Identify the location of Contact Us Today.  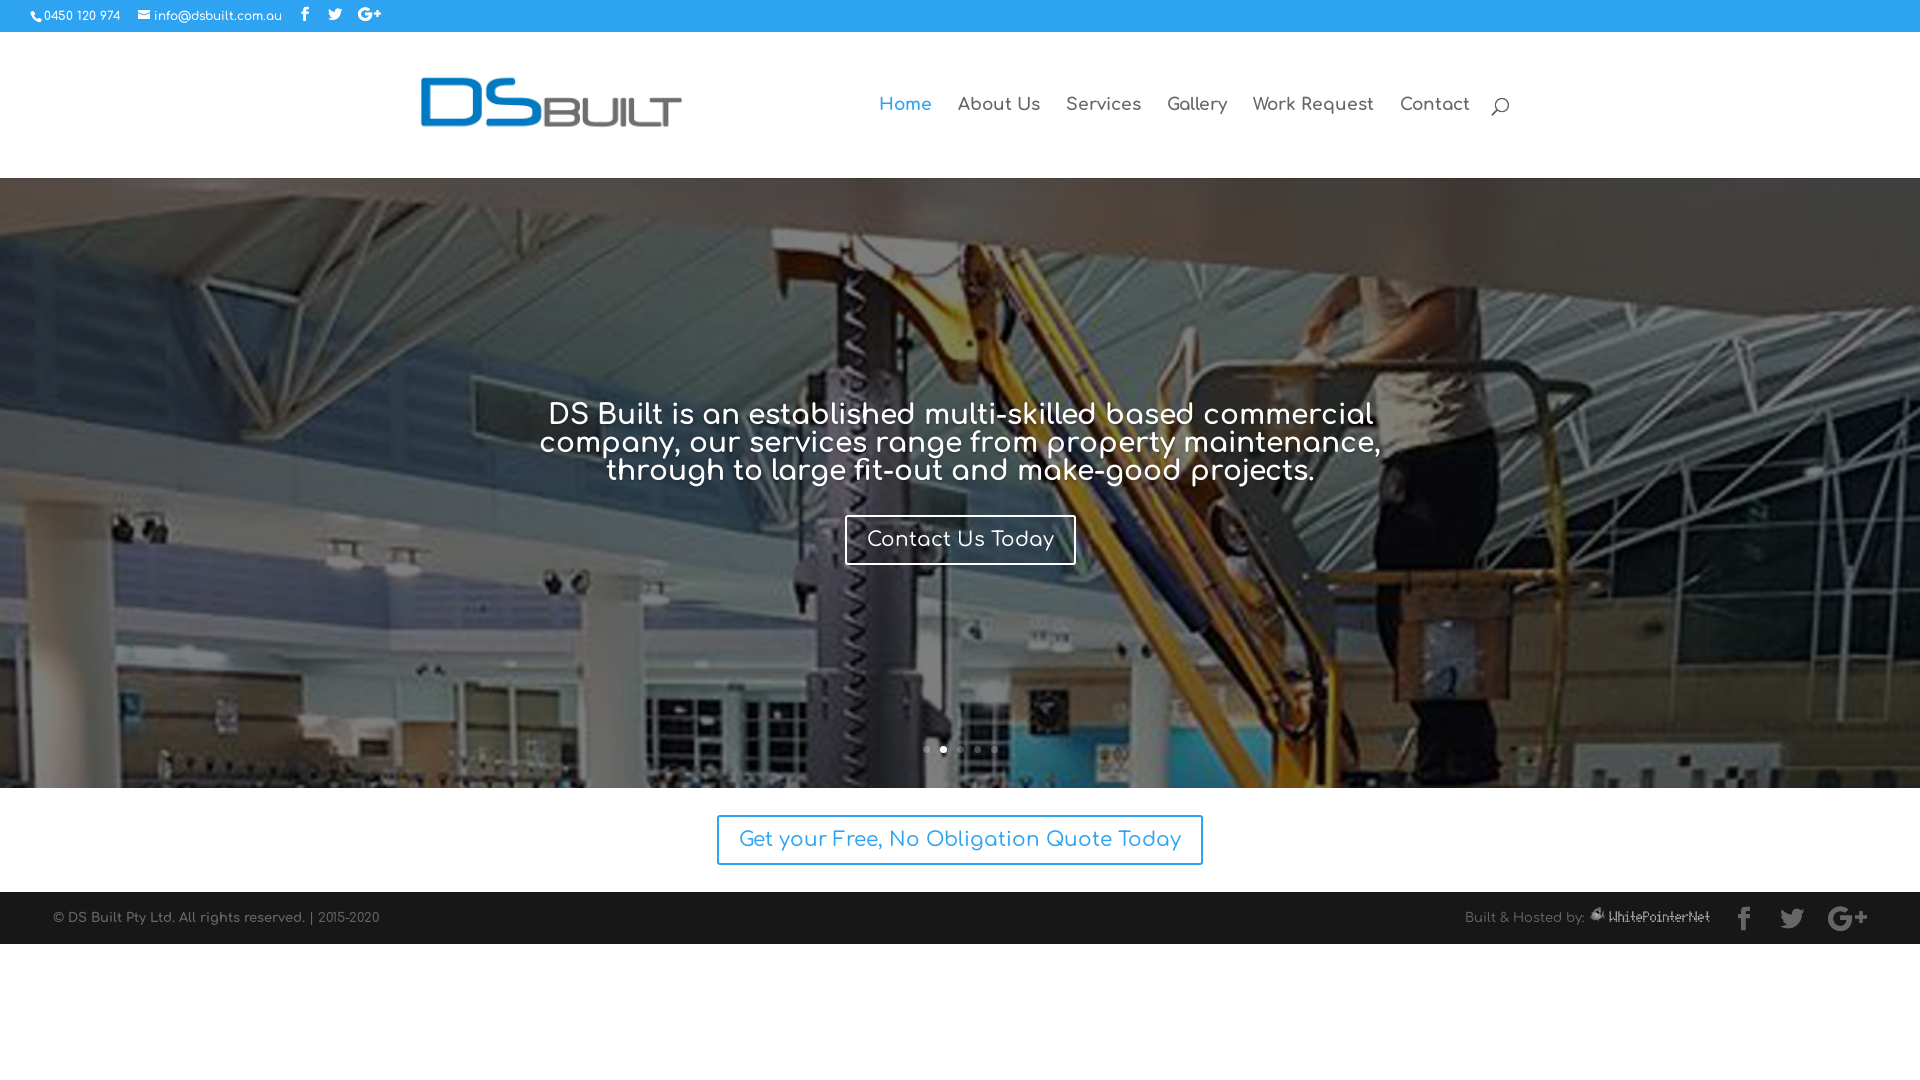
(960, 540).